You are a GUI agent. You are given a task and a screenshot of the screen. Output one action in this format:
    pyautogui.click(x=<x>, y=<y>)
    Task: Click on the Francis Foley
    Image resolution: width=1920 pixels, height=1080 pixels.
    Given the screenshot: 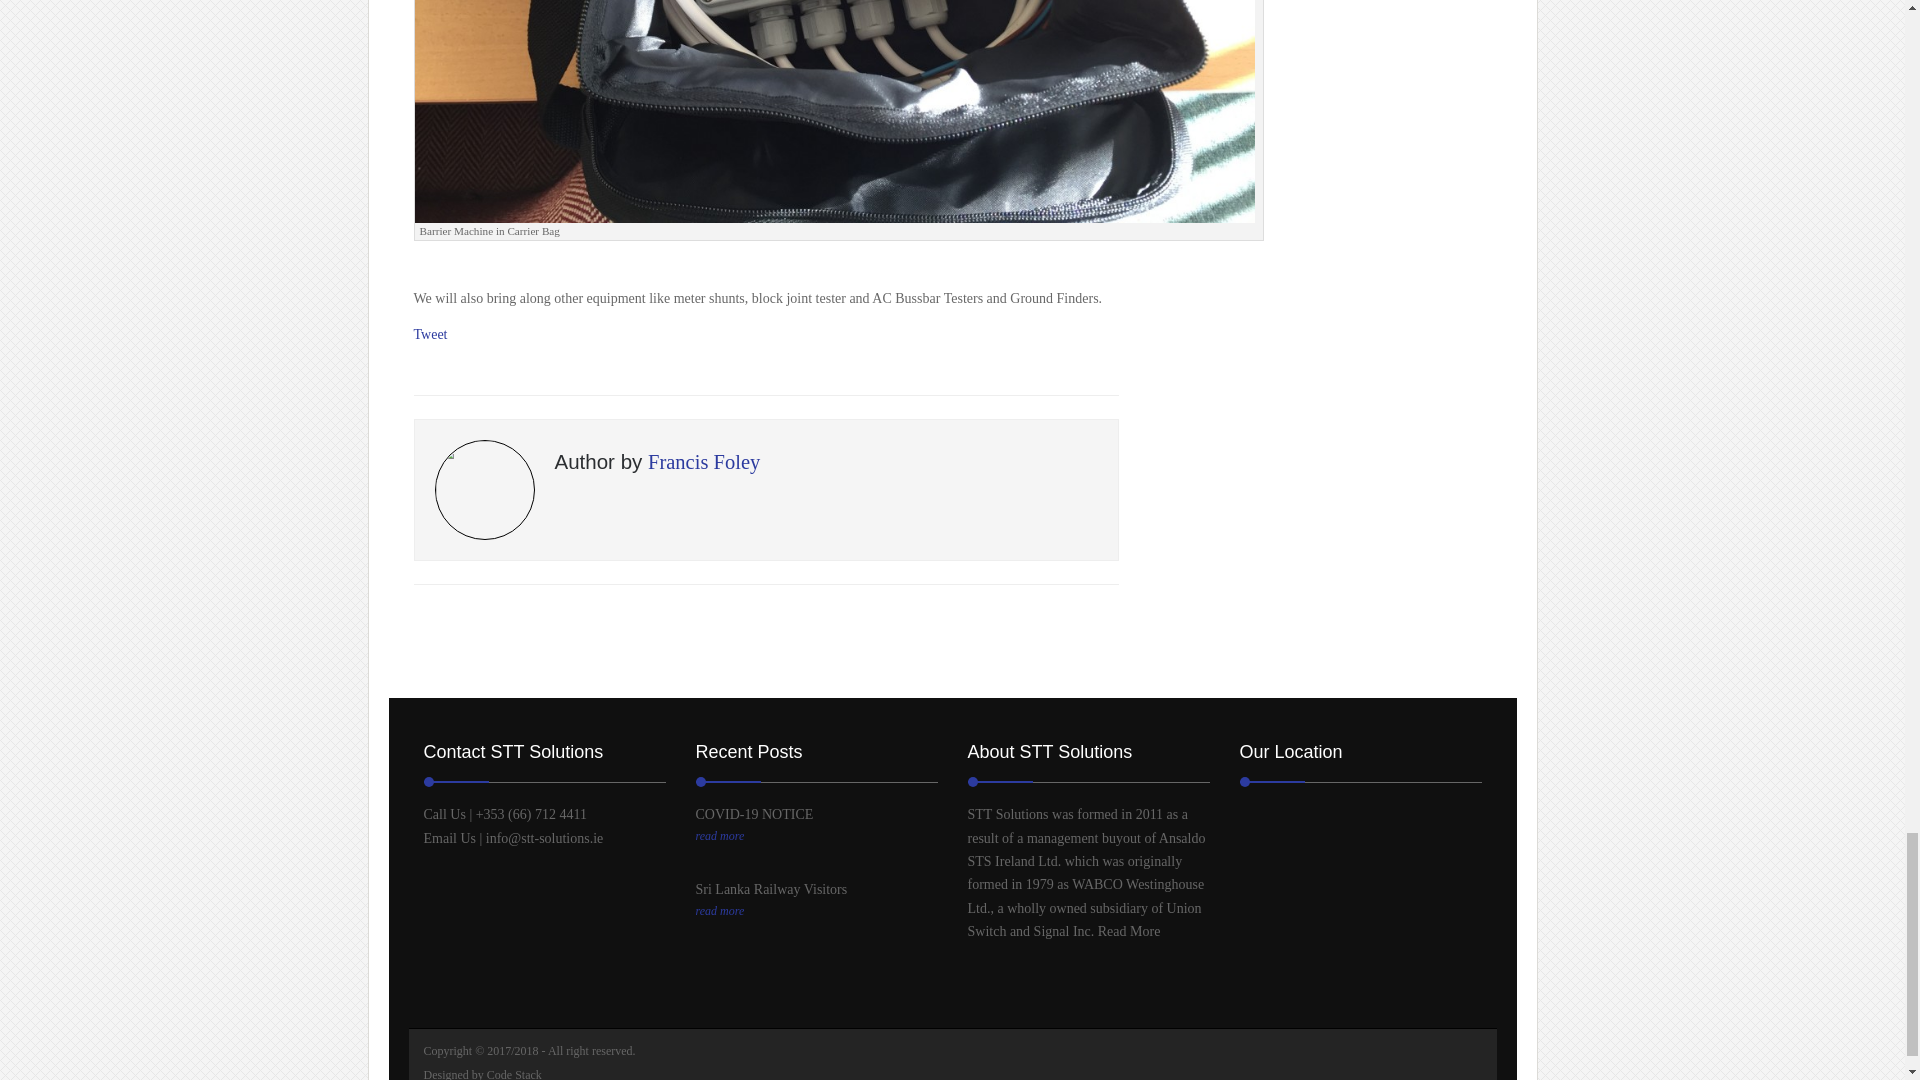 What is the action you would take?
    pyautogui.click(x=704, y=462)
    